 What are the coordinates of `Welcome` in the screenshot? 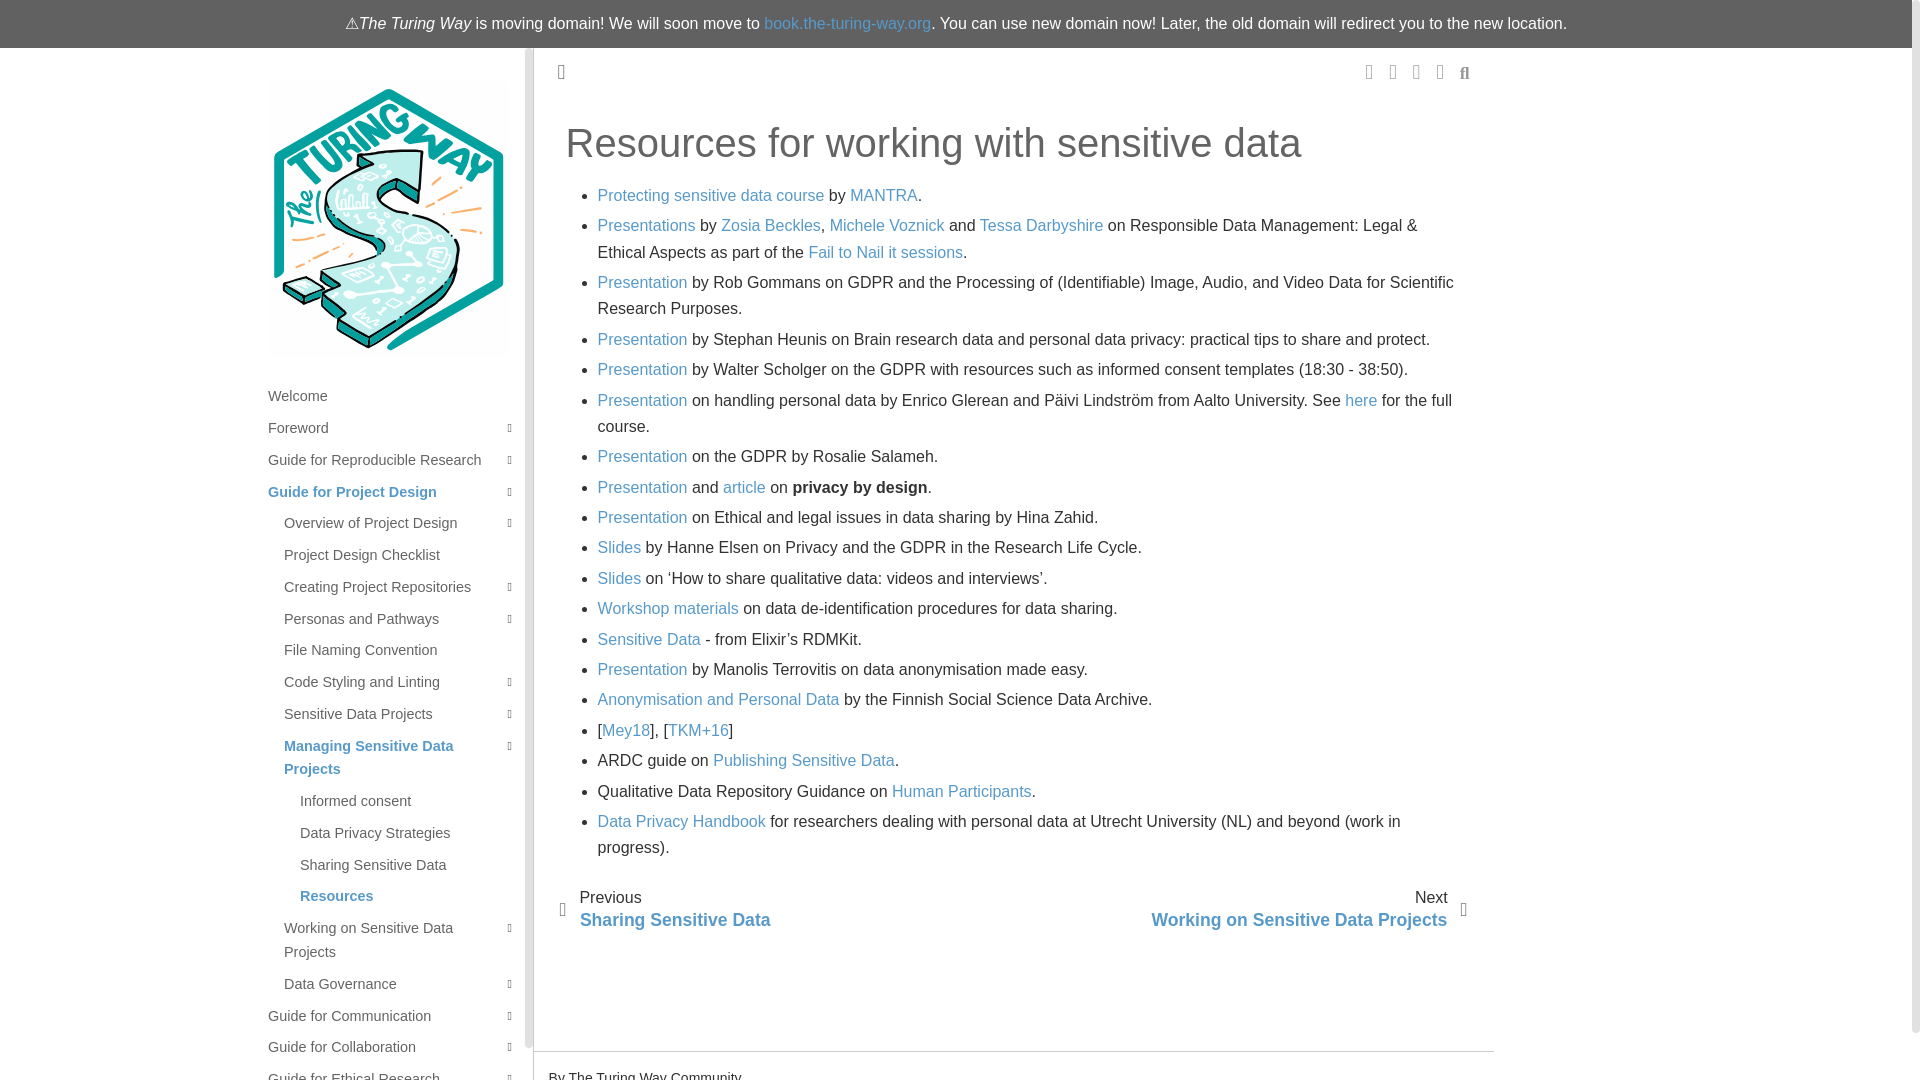 It's located at (396, 396).